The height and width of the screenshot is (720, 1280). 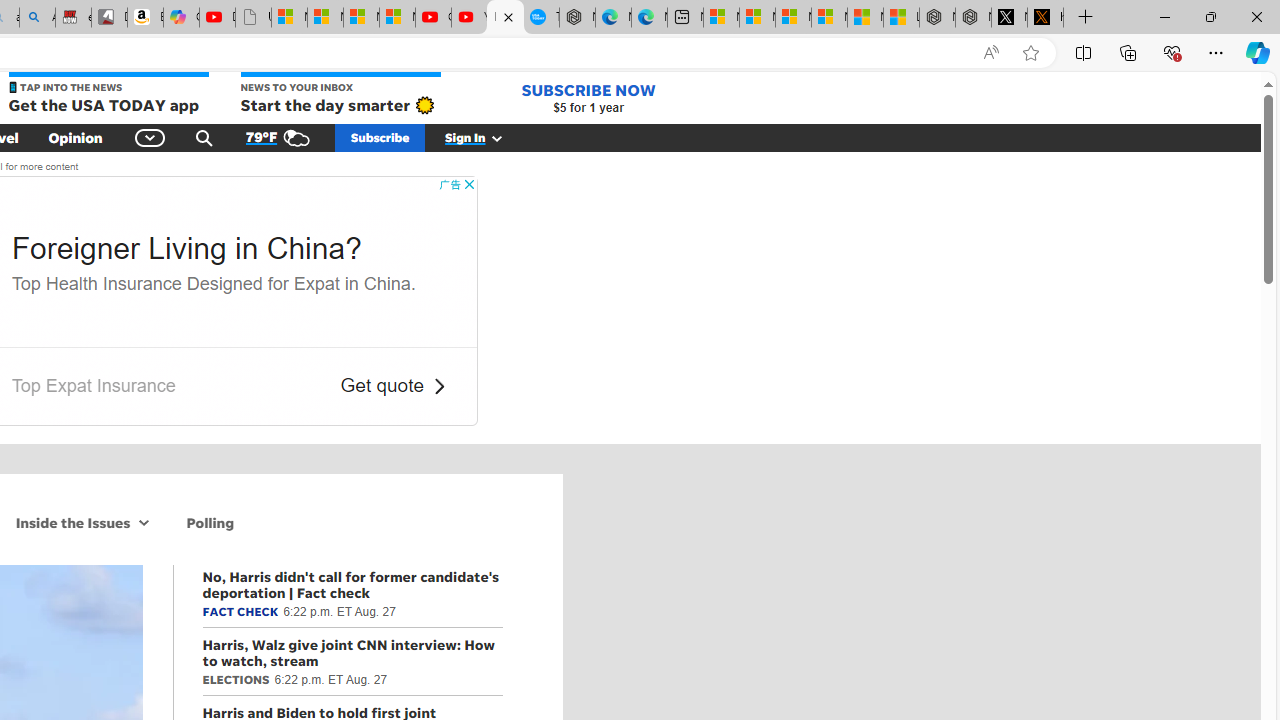 I want to click on Nordace - Nordace has arrived Hong Kong, so click(x=577, y=18).